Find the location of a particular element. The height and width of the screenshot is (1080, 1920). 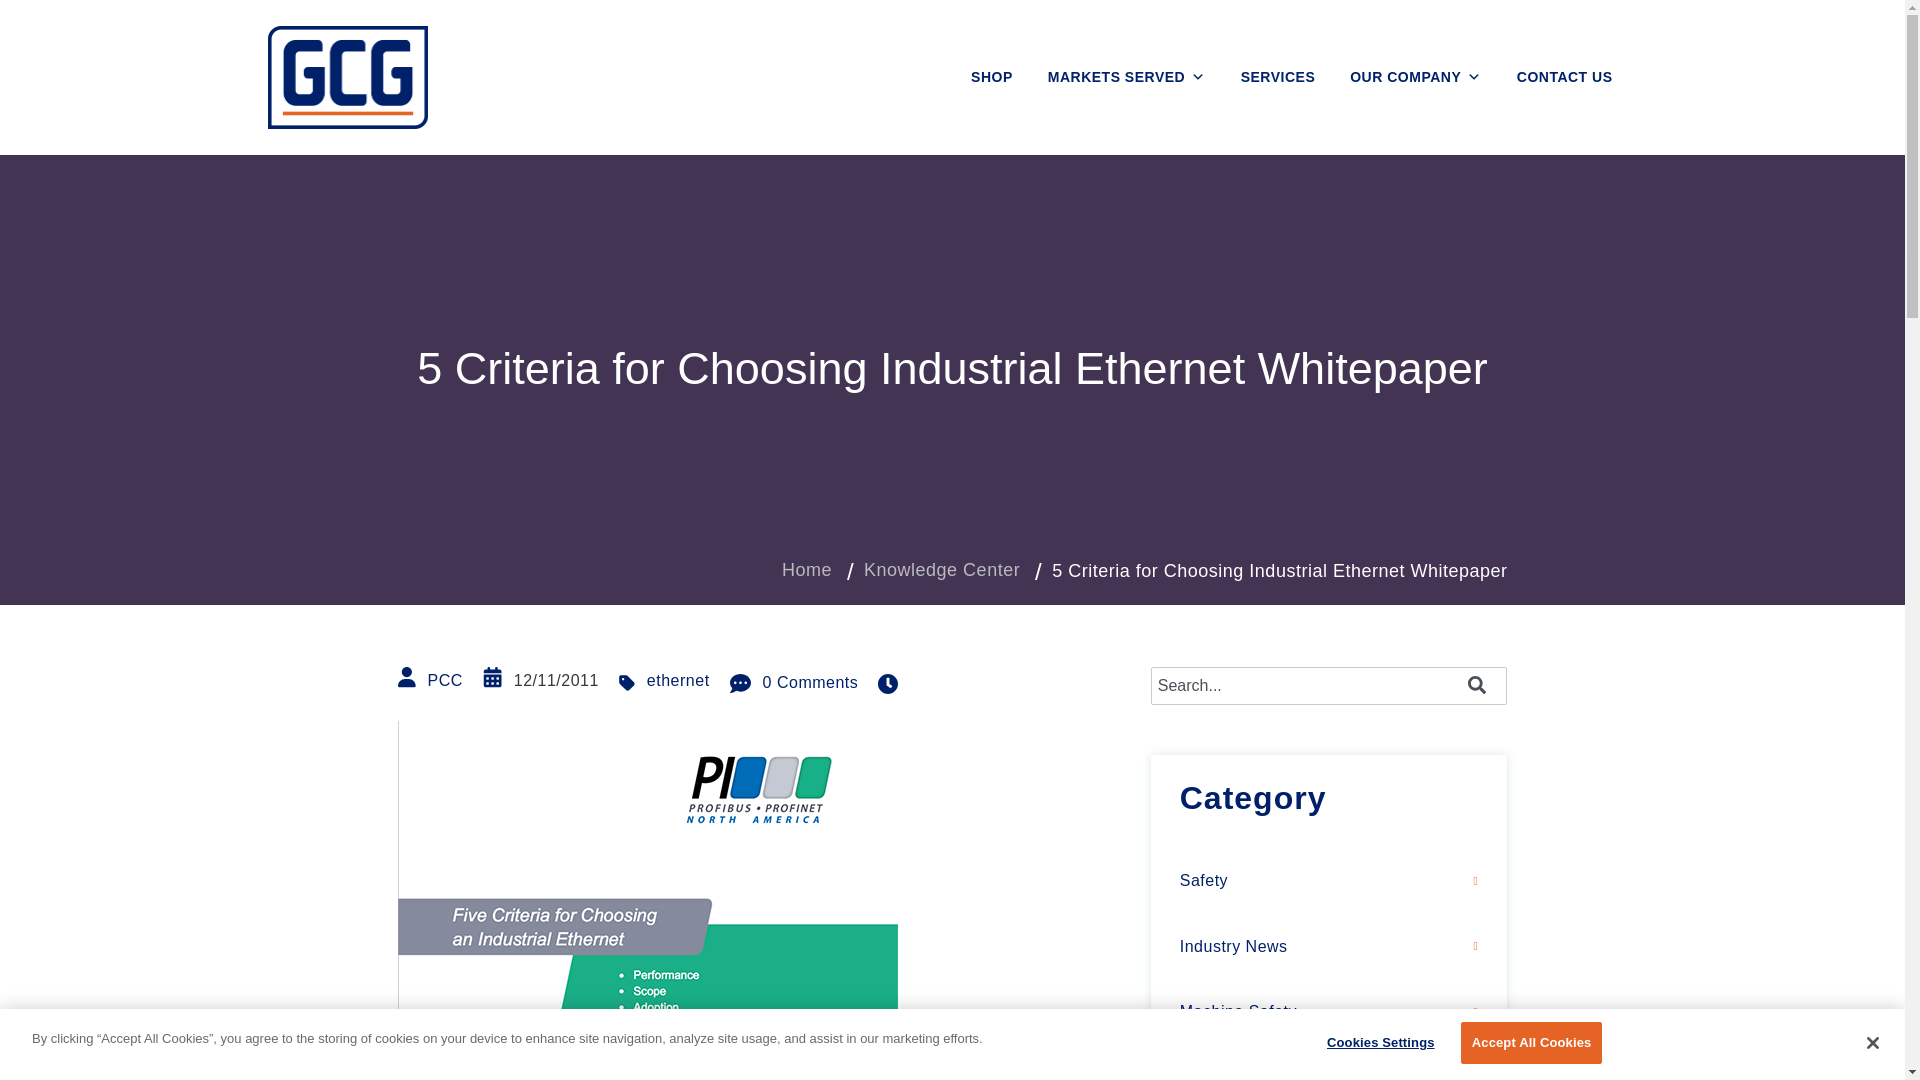

MARKETS SERVED is located at coordinates (1126, 77).